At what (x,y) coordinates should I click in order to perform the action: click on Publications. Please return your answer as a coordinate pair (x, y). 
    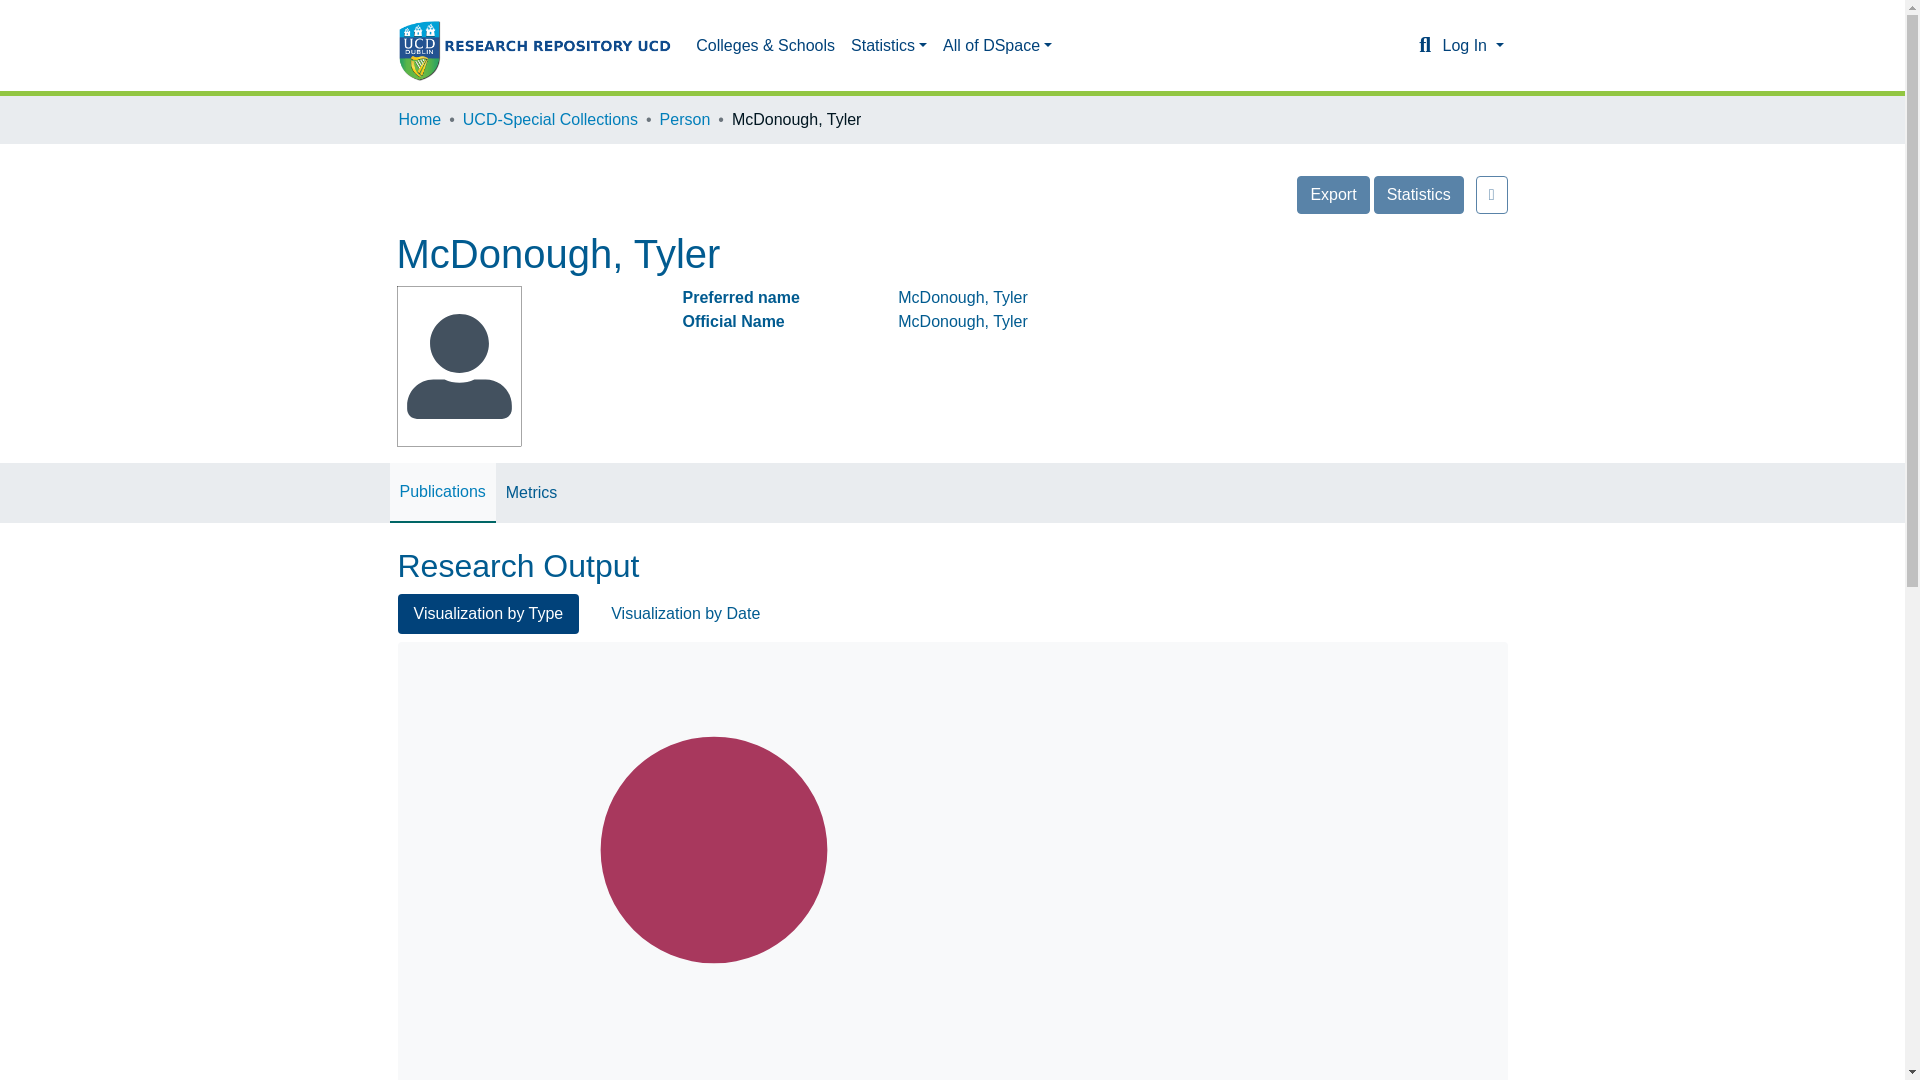
    Looking at the image, I should click on (442, 378).